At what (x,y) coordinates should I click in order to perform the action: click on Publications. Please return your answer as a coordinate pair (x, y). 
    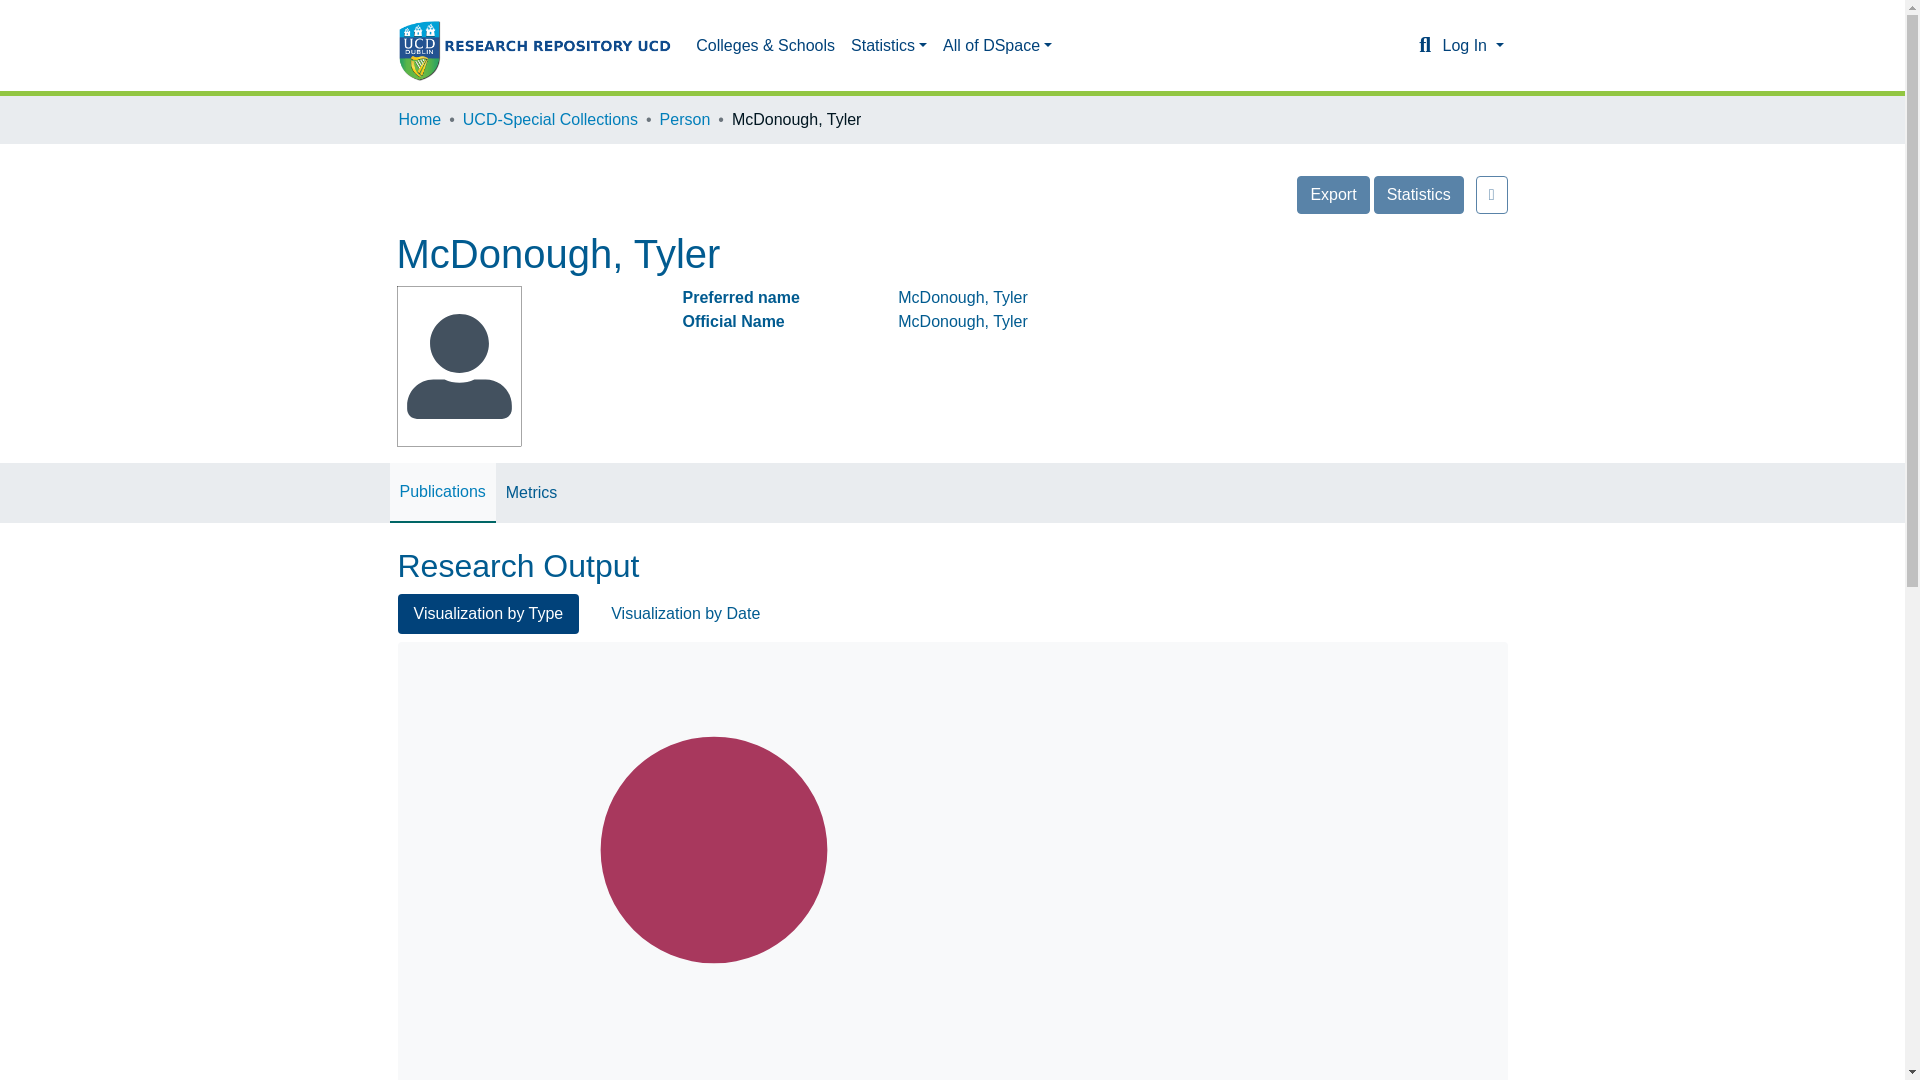
    Looking at the image, I should click on (442, 378).